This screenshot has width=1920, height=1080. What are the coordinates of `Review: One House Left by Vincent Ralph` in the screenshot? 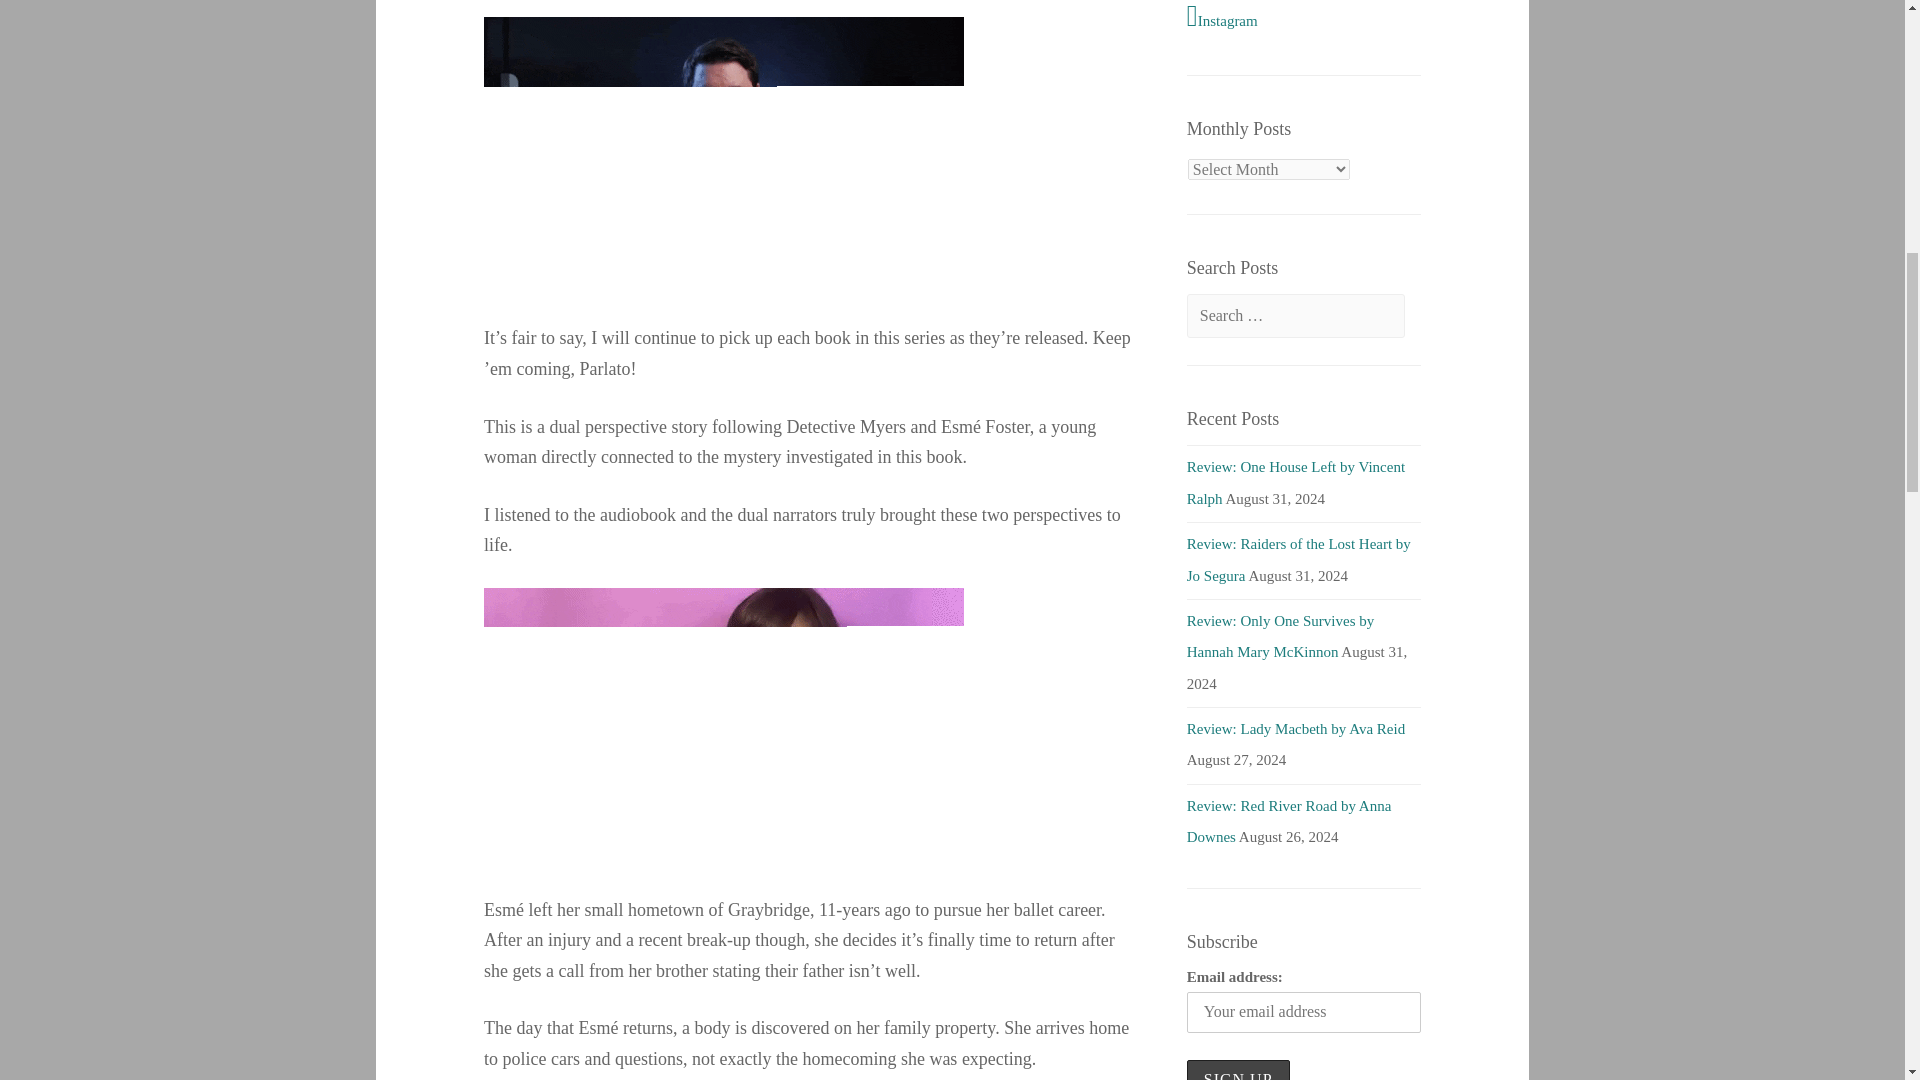 It's located at (1296, 482).